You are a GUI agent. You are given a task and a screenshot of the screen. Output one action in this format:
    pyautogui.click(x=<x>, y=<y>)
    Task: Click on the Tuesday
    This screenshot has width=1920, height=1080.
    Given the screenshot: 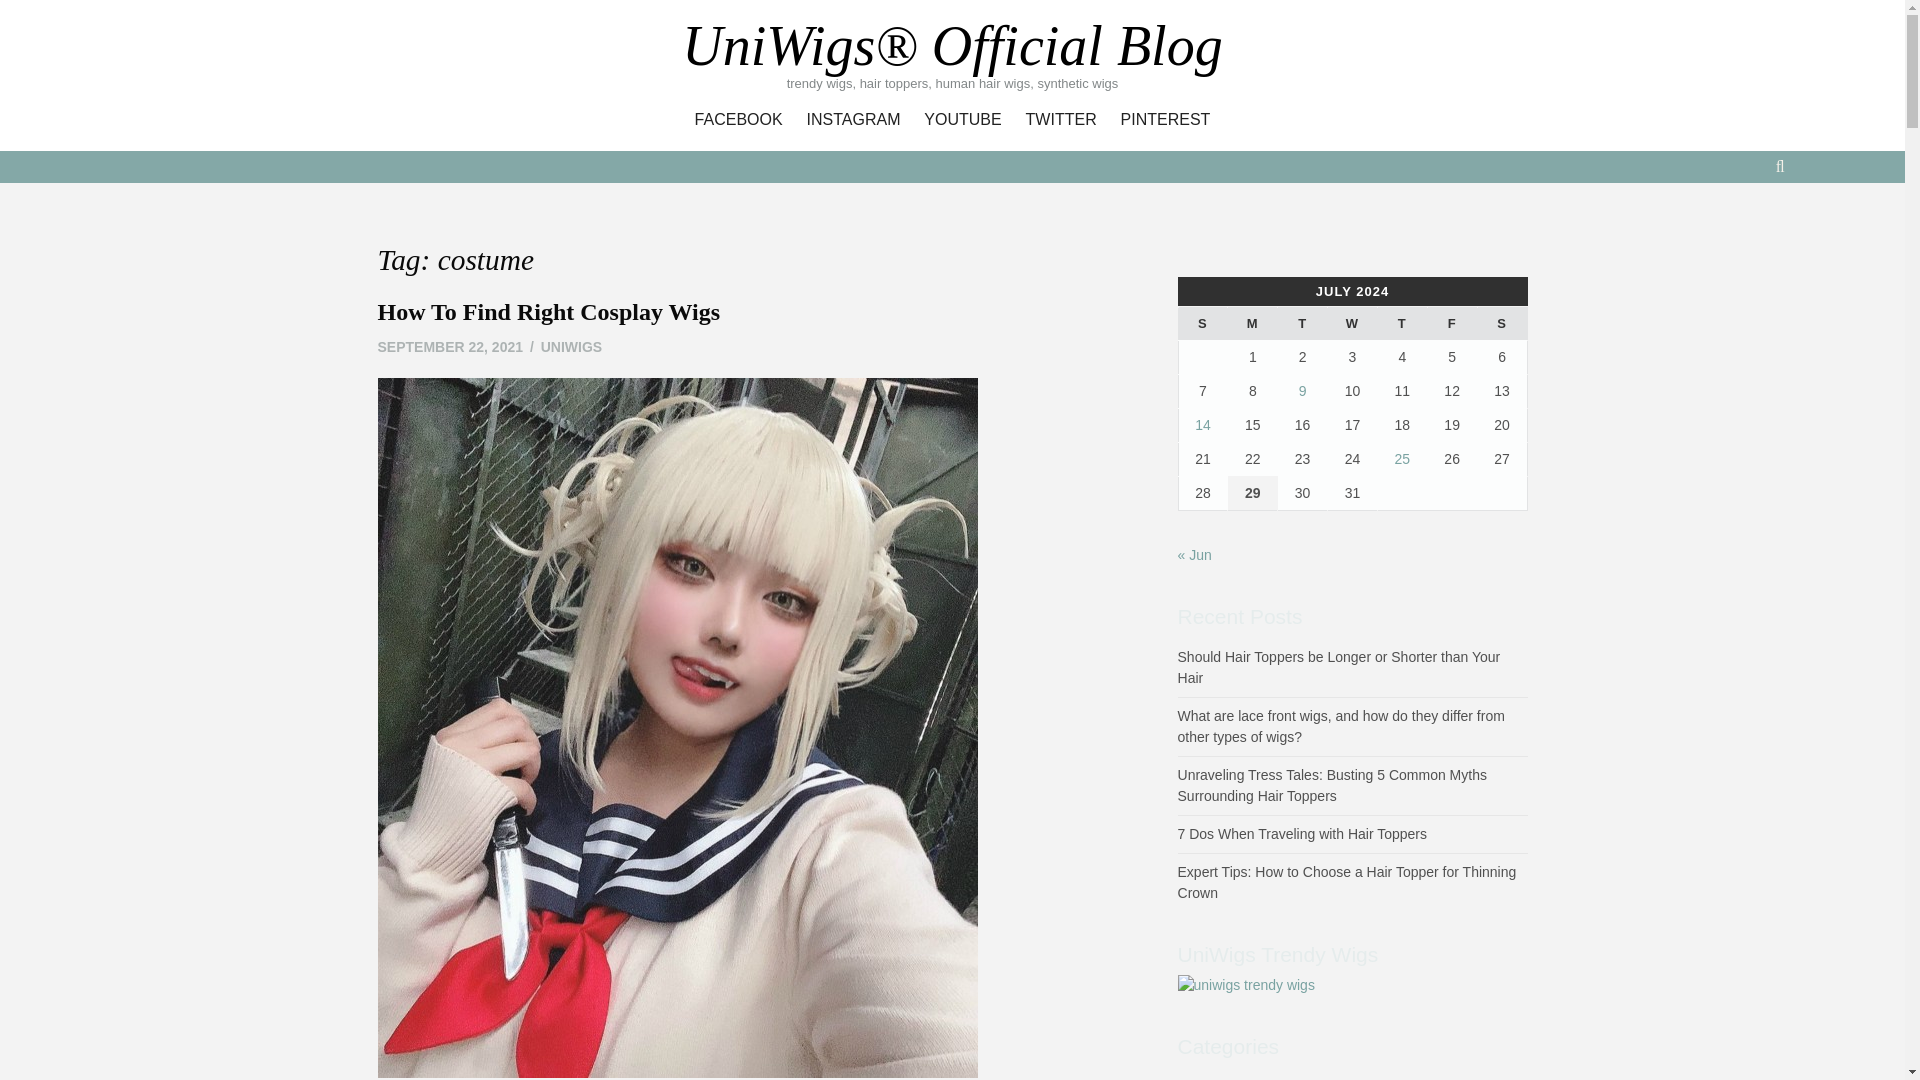 What is the action you would take?
    pyautogui.click(x=1303, y=324)
    